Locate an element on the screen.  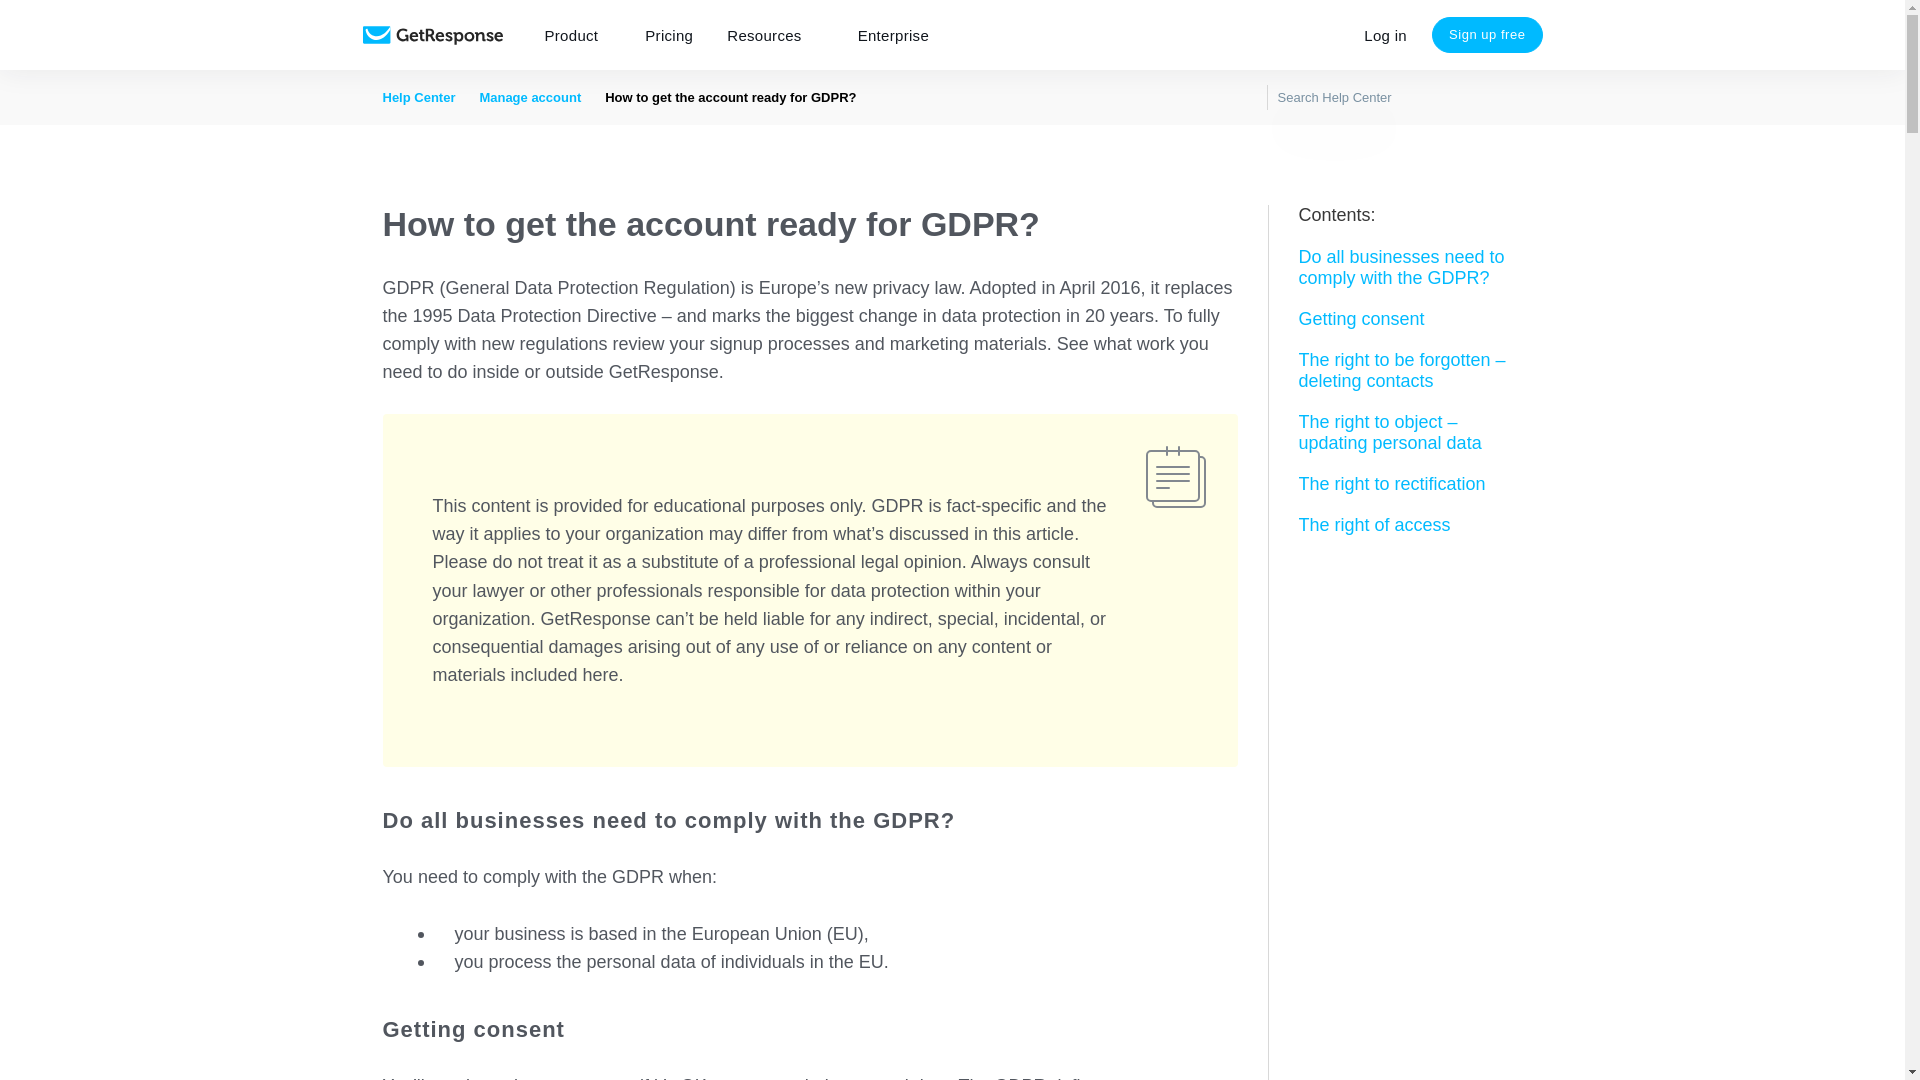
Enterprise is located at coordinates (893, 35).